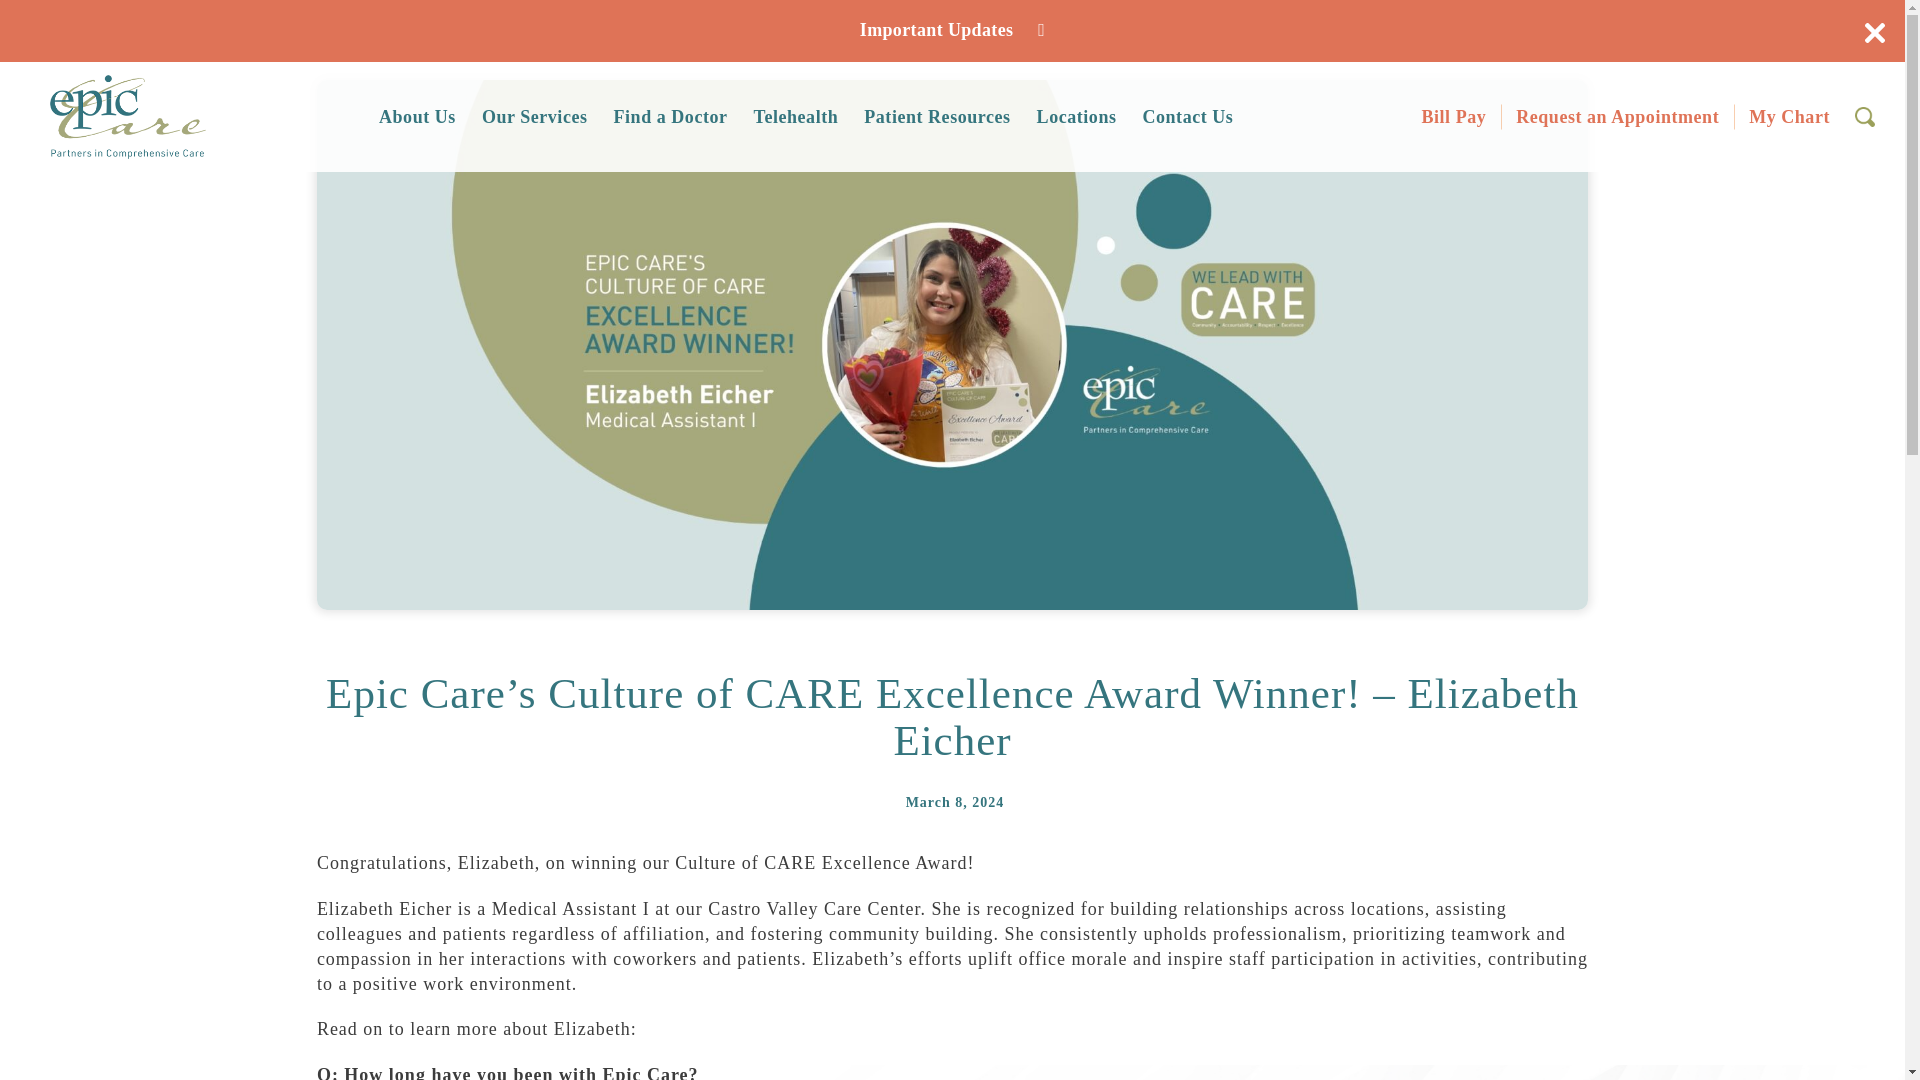 The width and height of the screenshot is (1920, 1080). Describe the element at coordinates (1077, 116) in the screenshot. I see `Locations` at that location.